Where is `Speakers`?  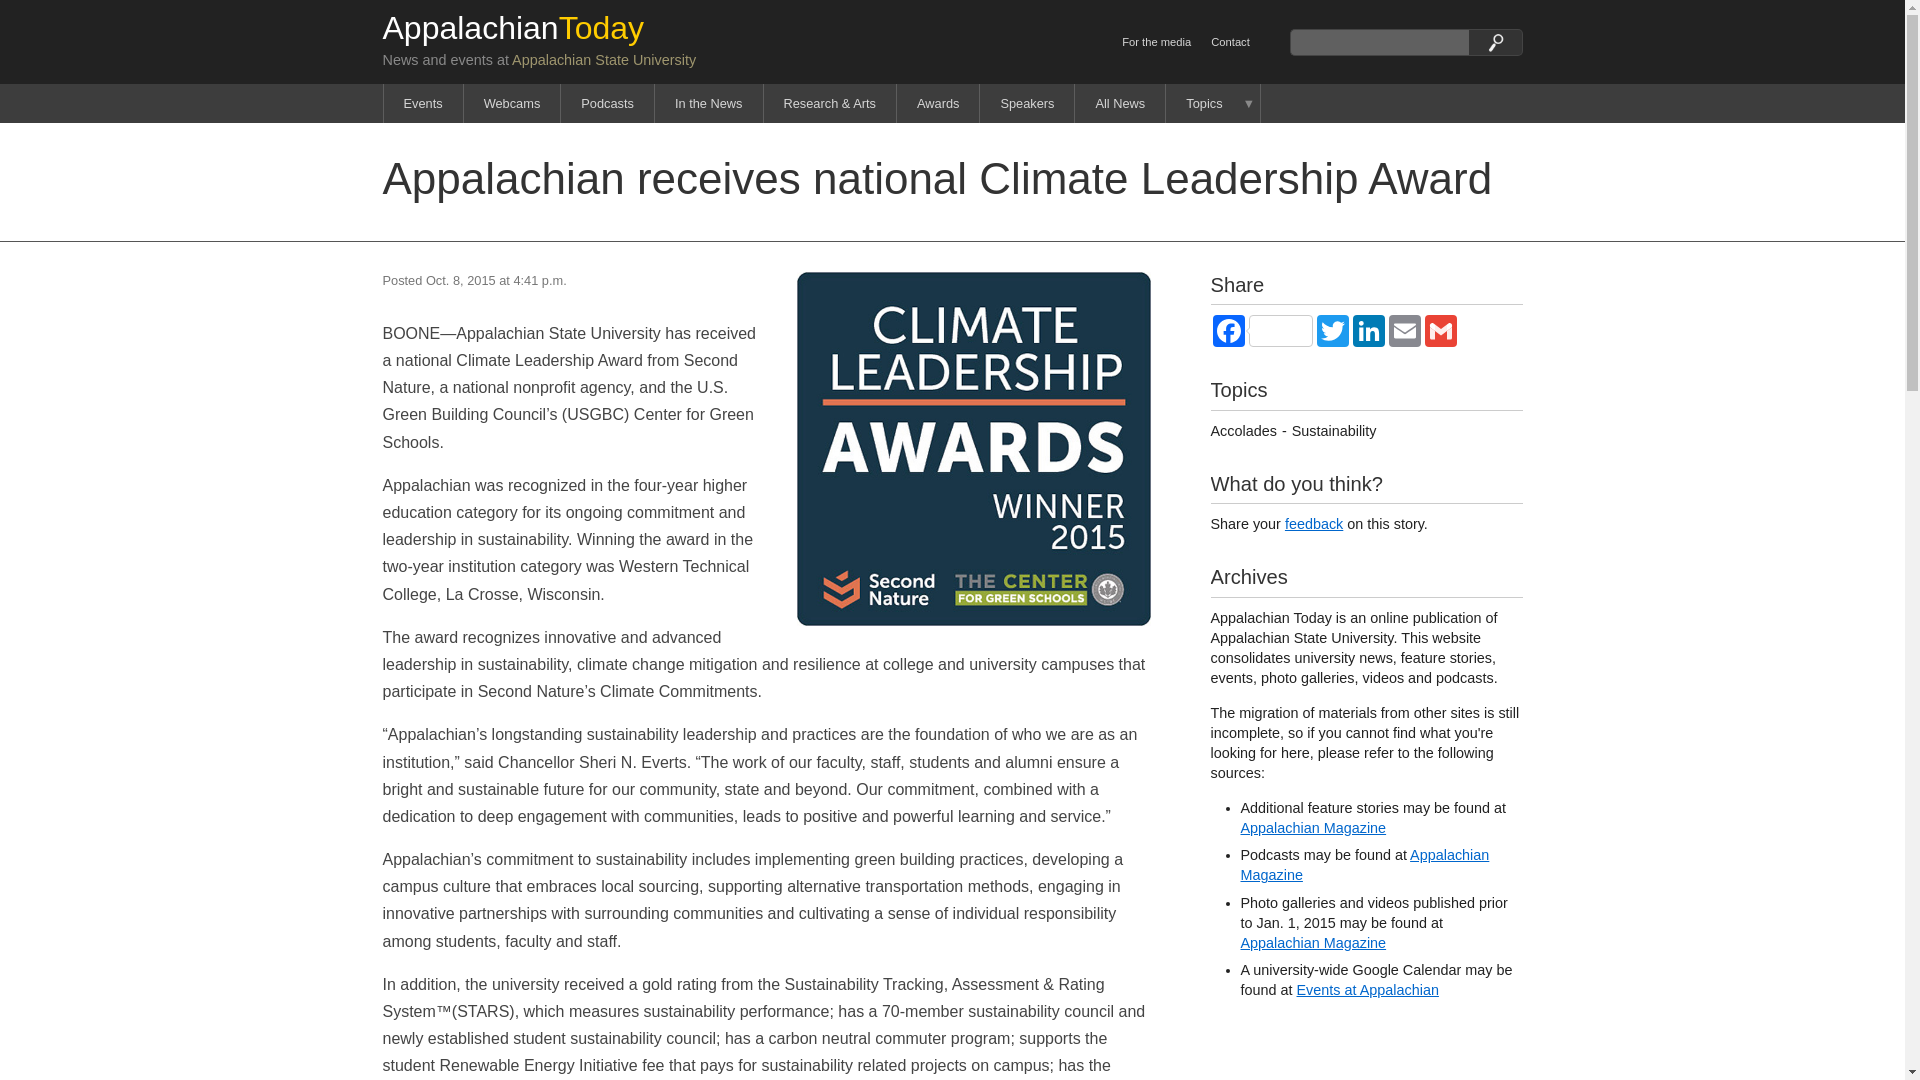
Speakers is located at coordinates (1026, 104).